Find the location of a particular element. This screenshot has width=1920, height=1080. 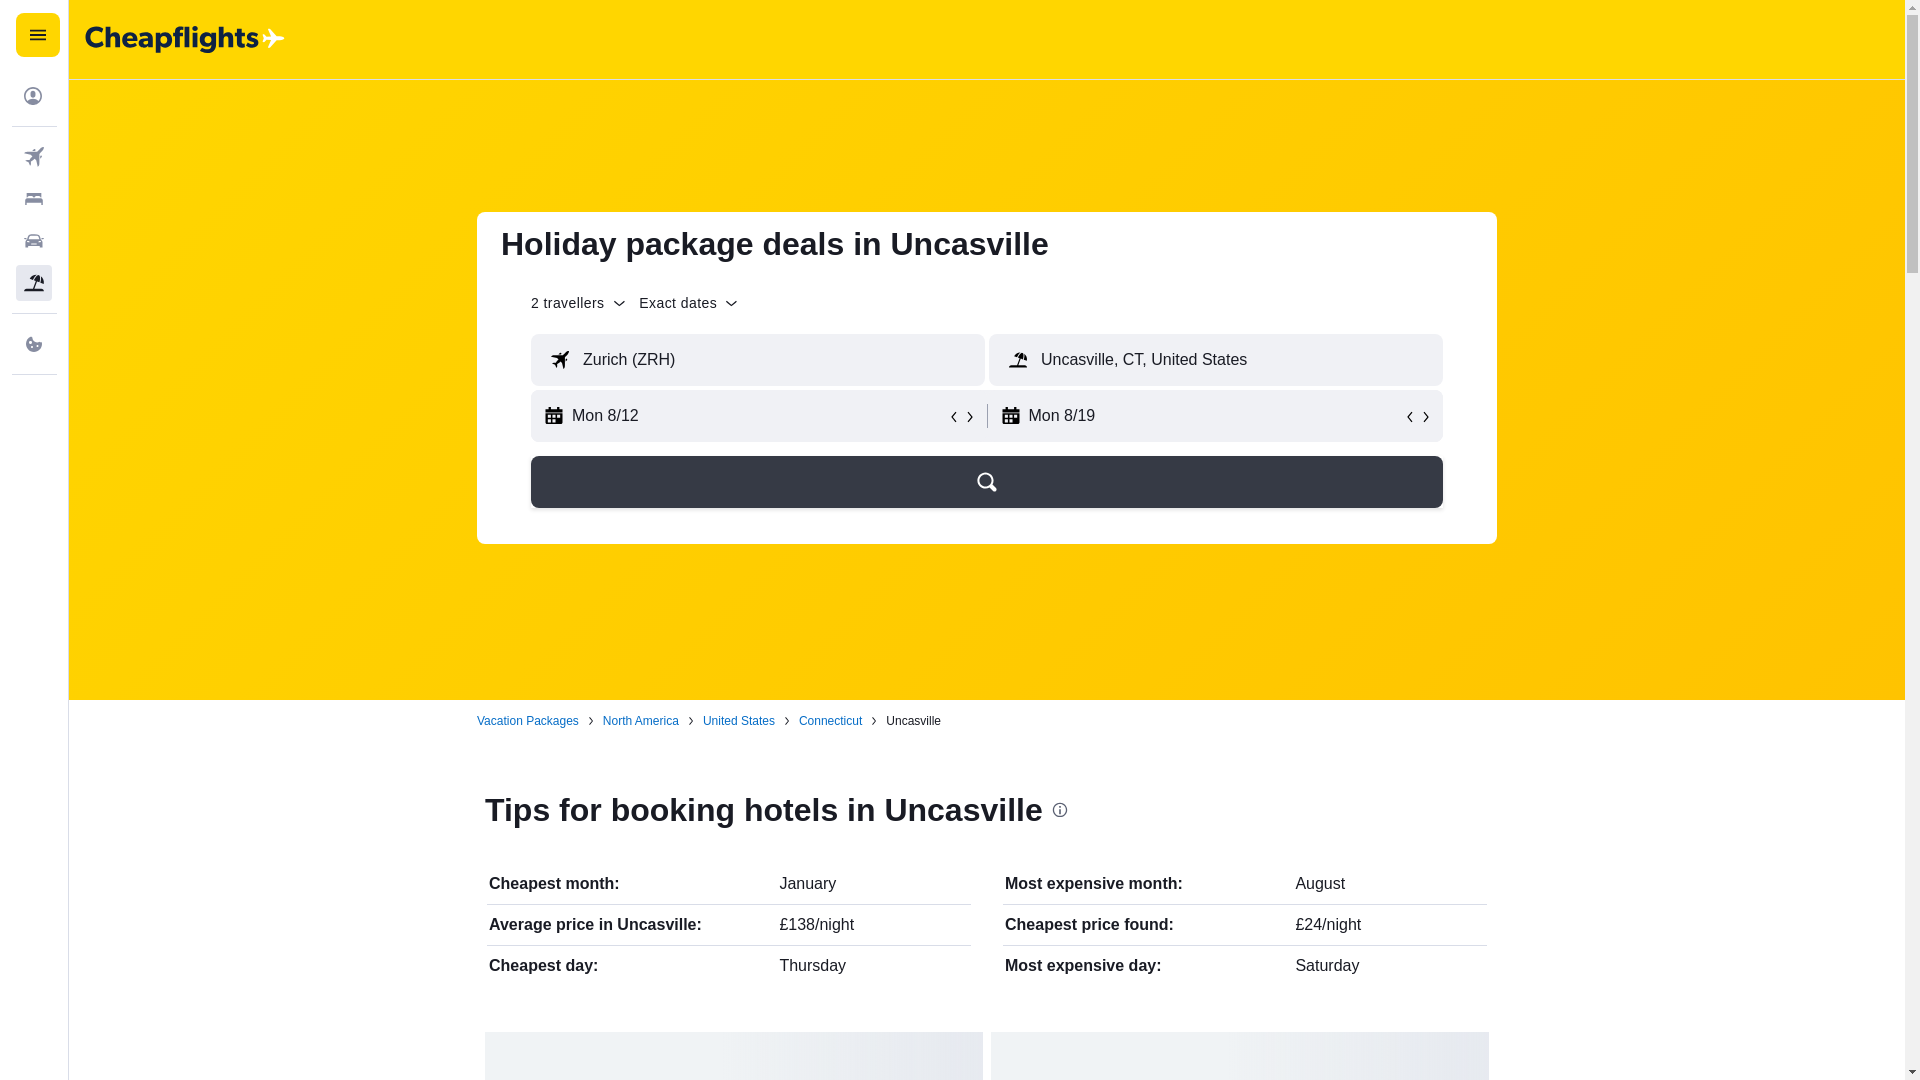

January is located at coordinates (807, 883).